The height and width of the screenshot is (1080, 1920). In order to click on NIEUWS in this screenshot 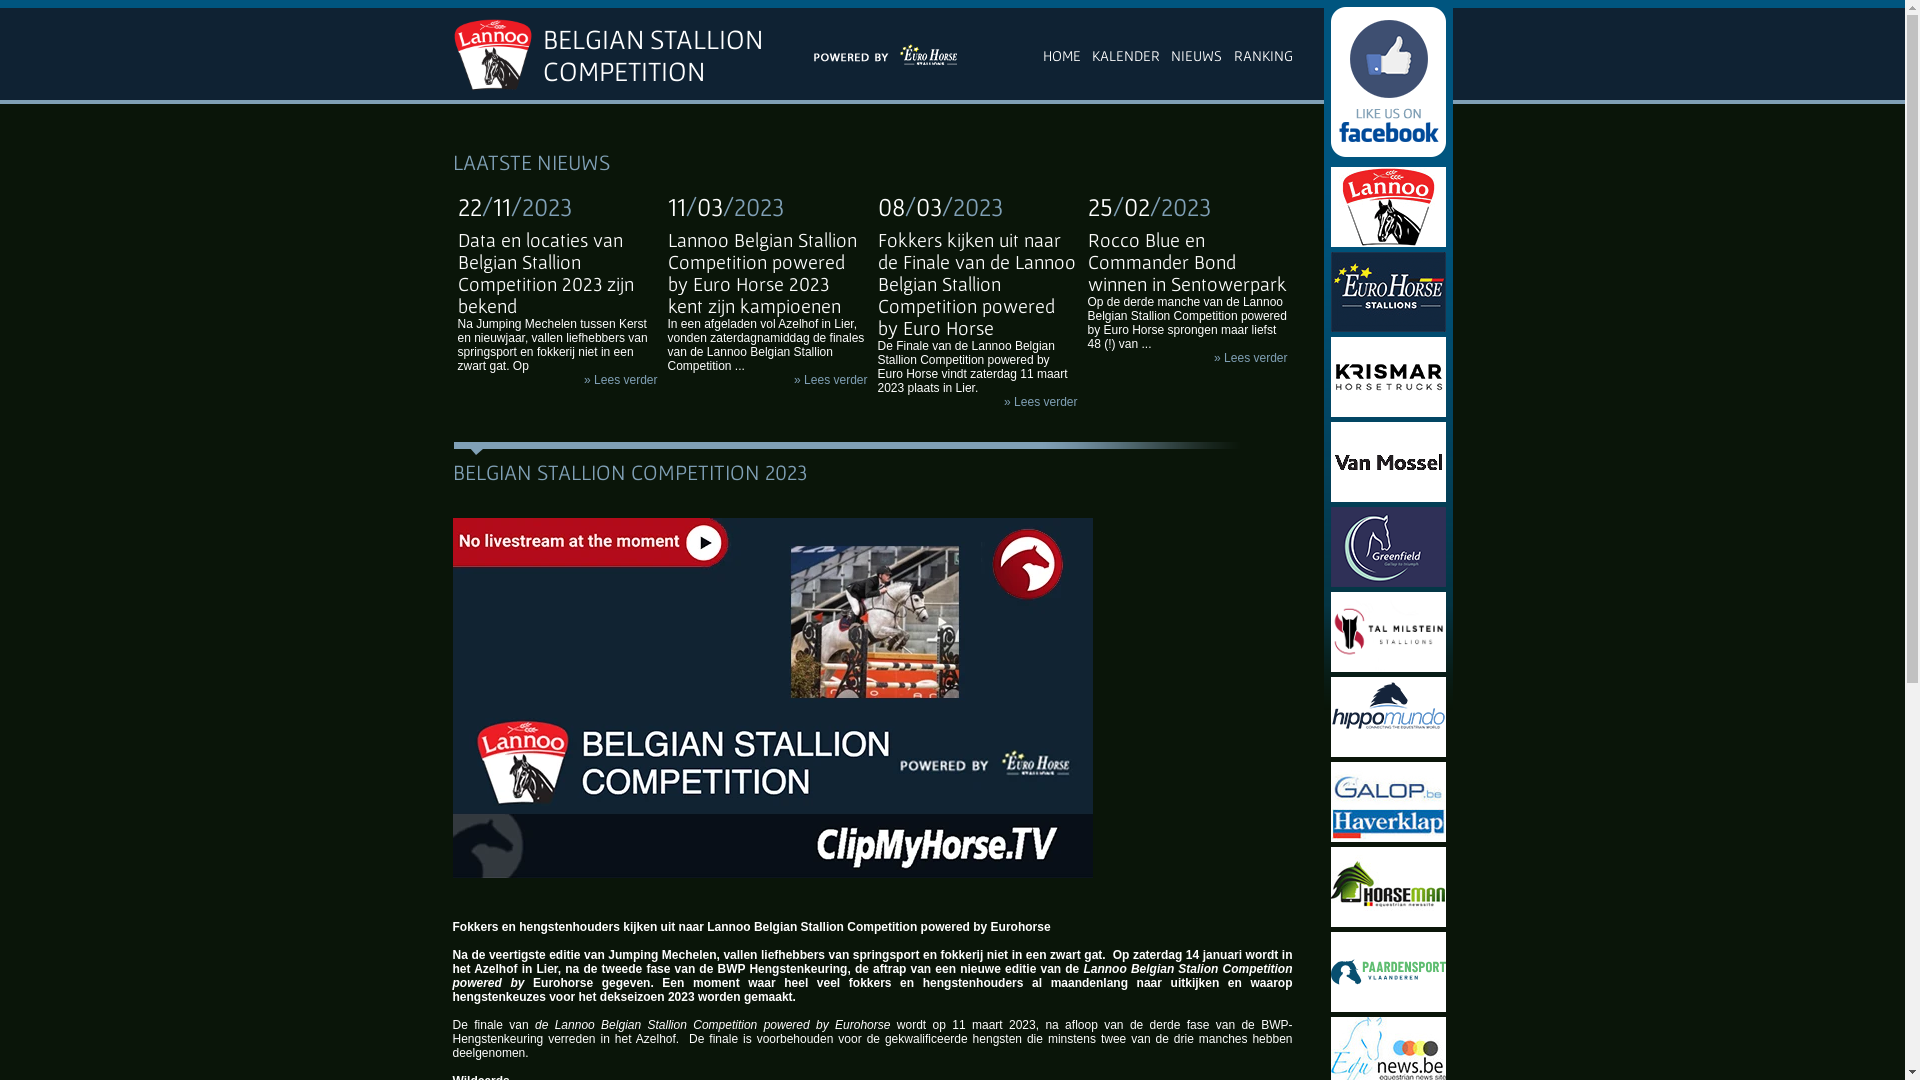, I will do `click(1196, 54)`.